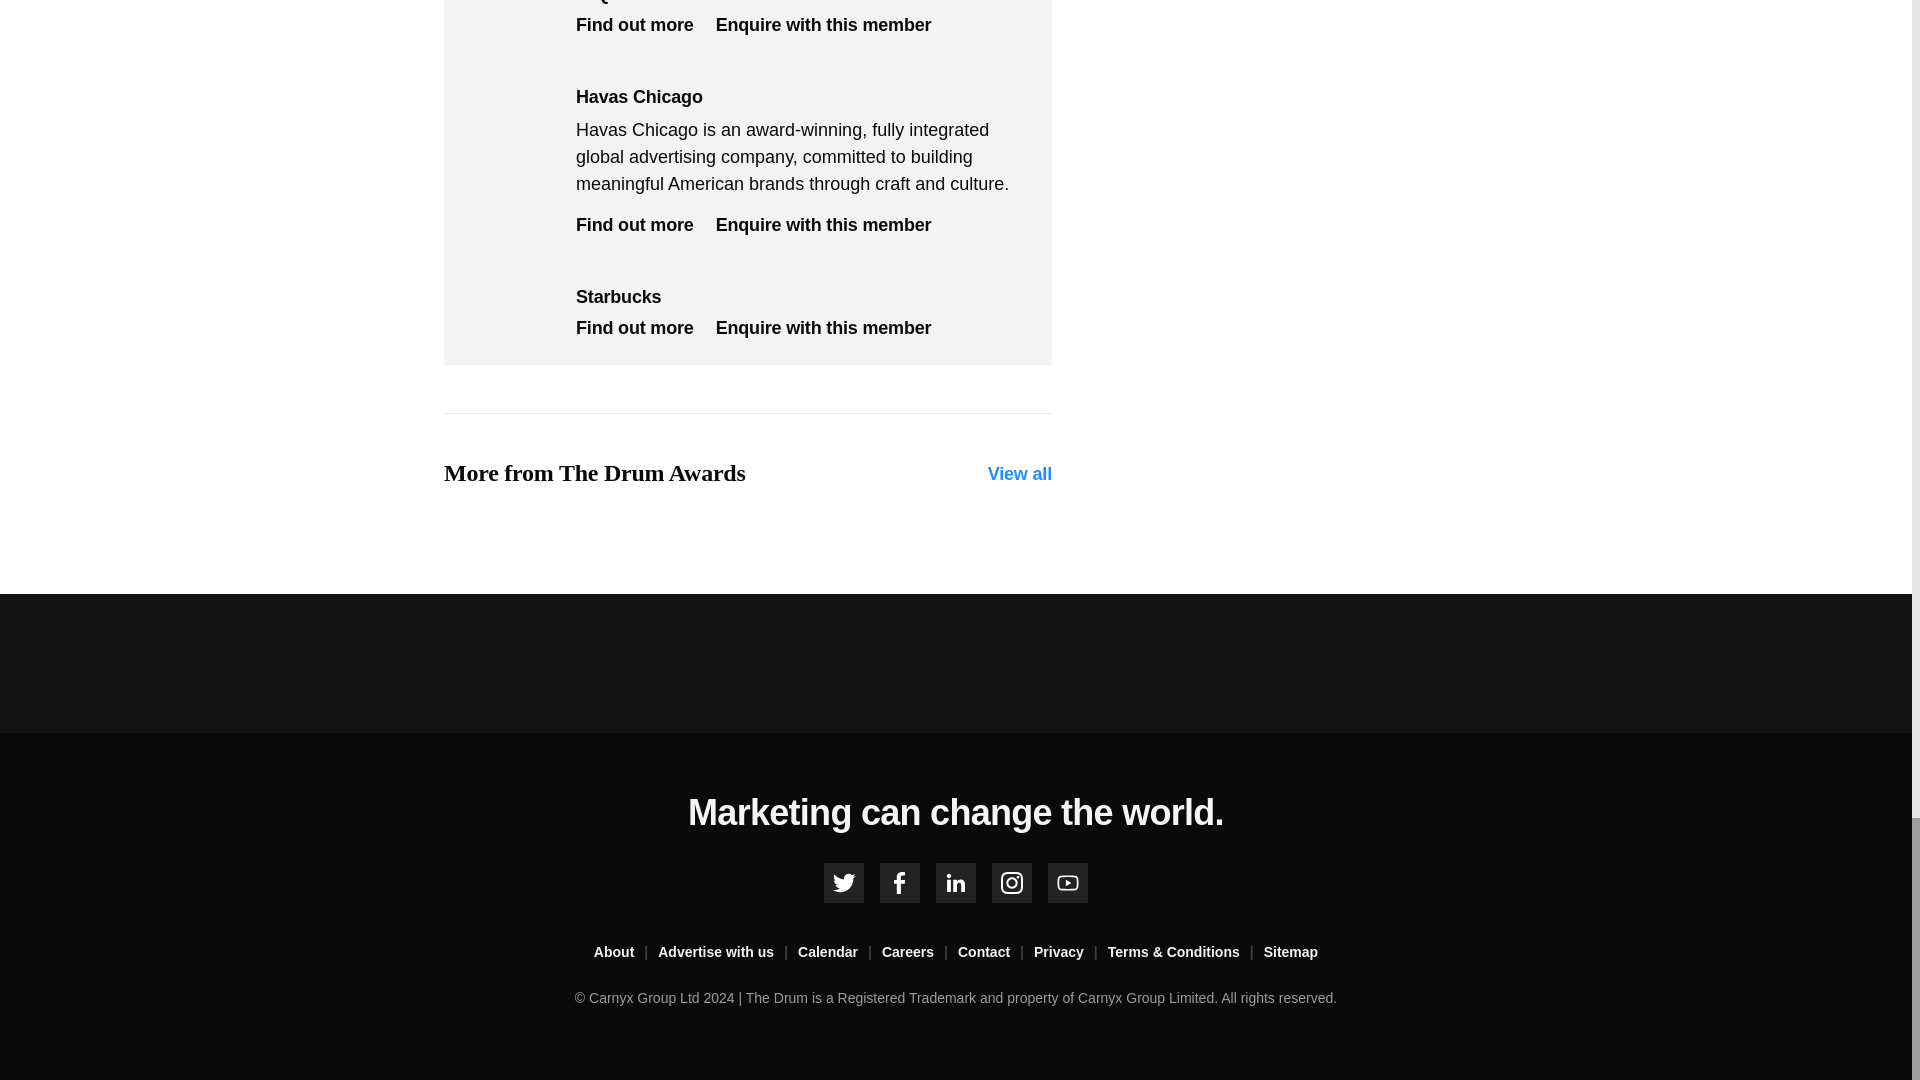 The height and width of the screenshot is (1080, 1920). Describe the element at coordinates (824, 225) in the screenshot. I see `Enquire with this member` at that location.